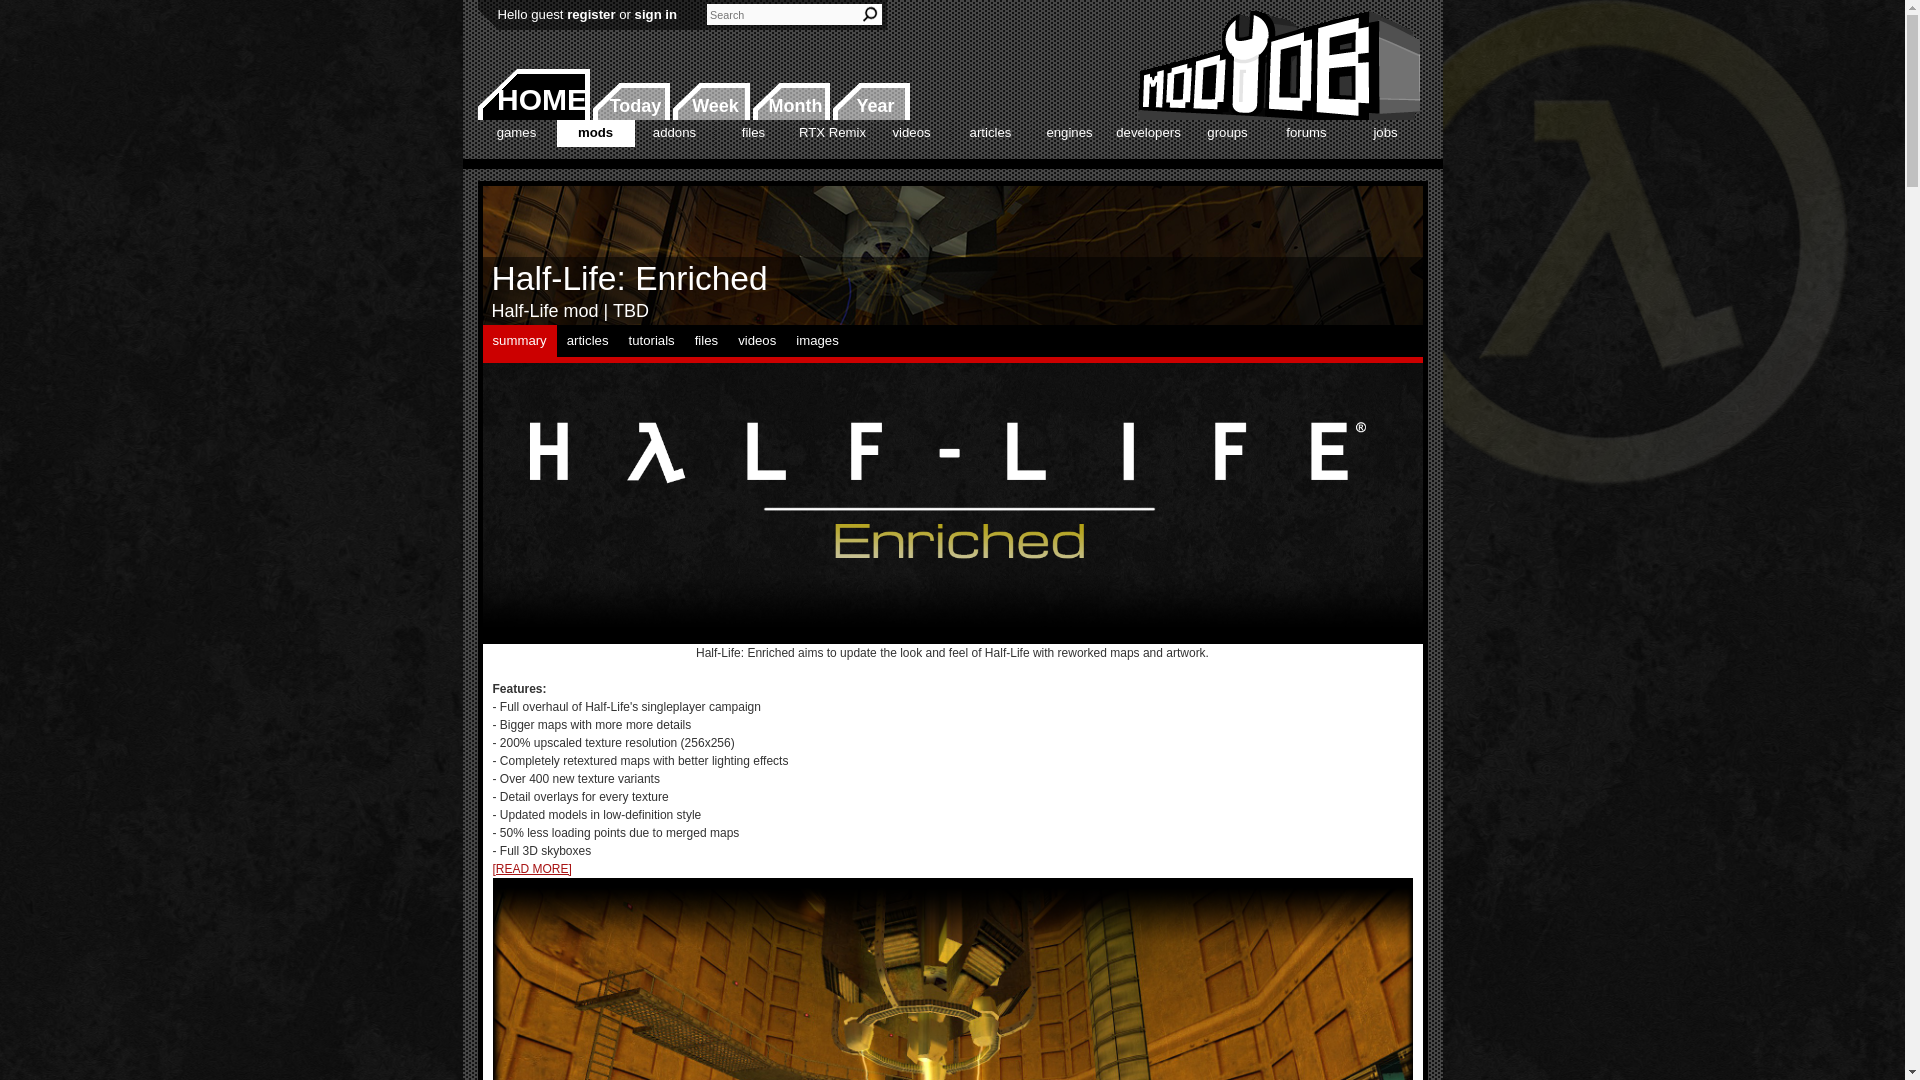 This screenshot has height=1080, width=1920. I want to click on videos, so click(910, 132).